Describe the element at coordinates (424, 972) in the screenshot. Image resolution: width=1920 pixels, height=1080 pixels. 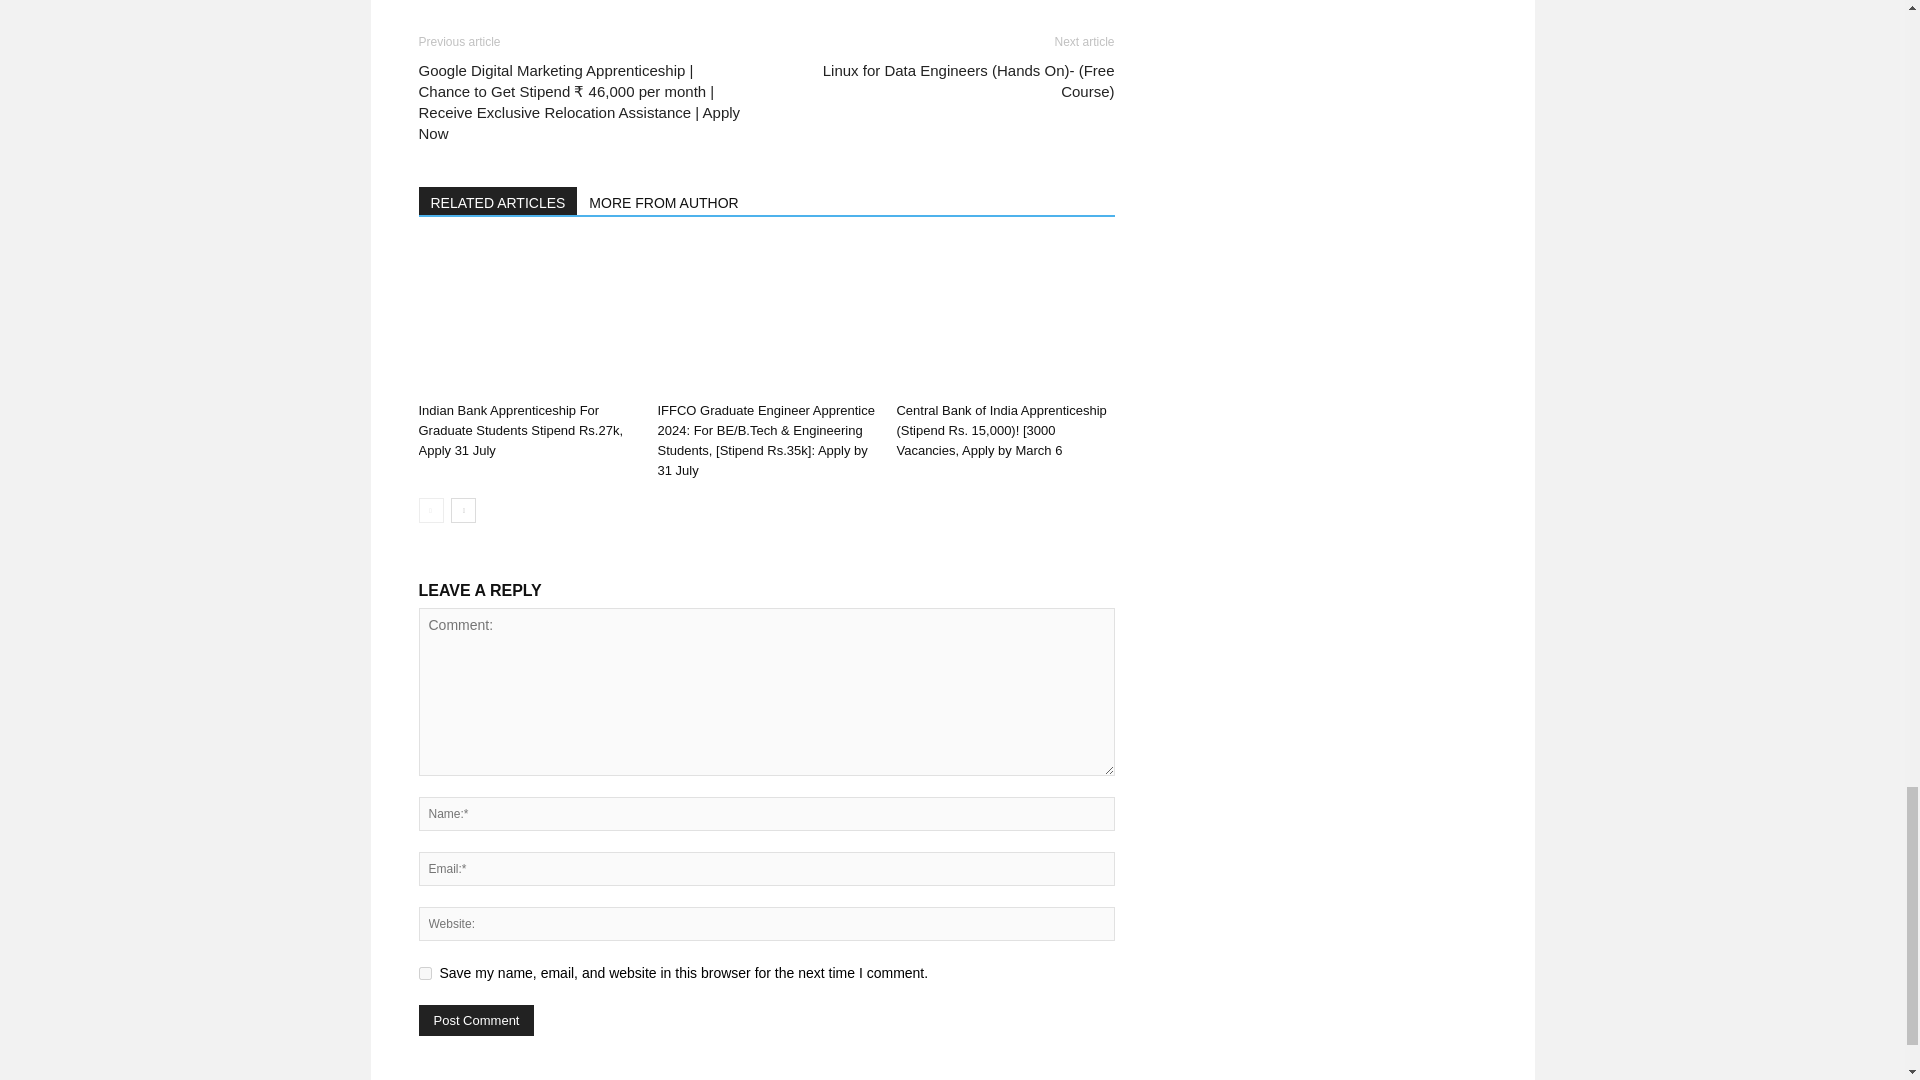
I see `yes` at that location.